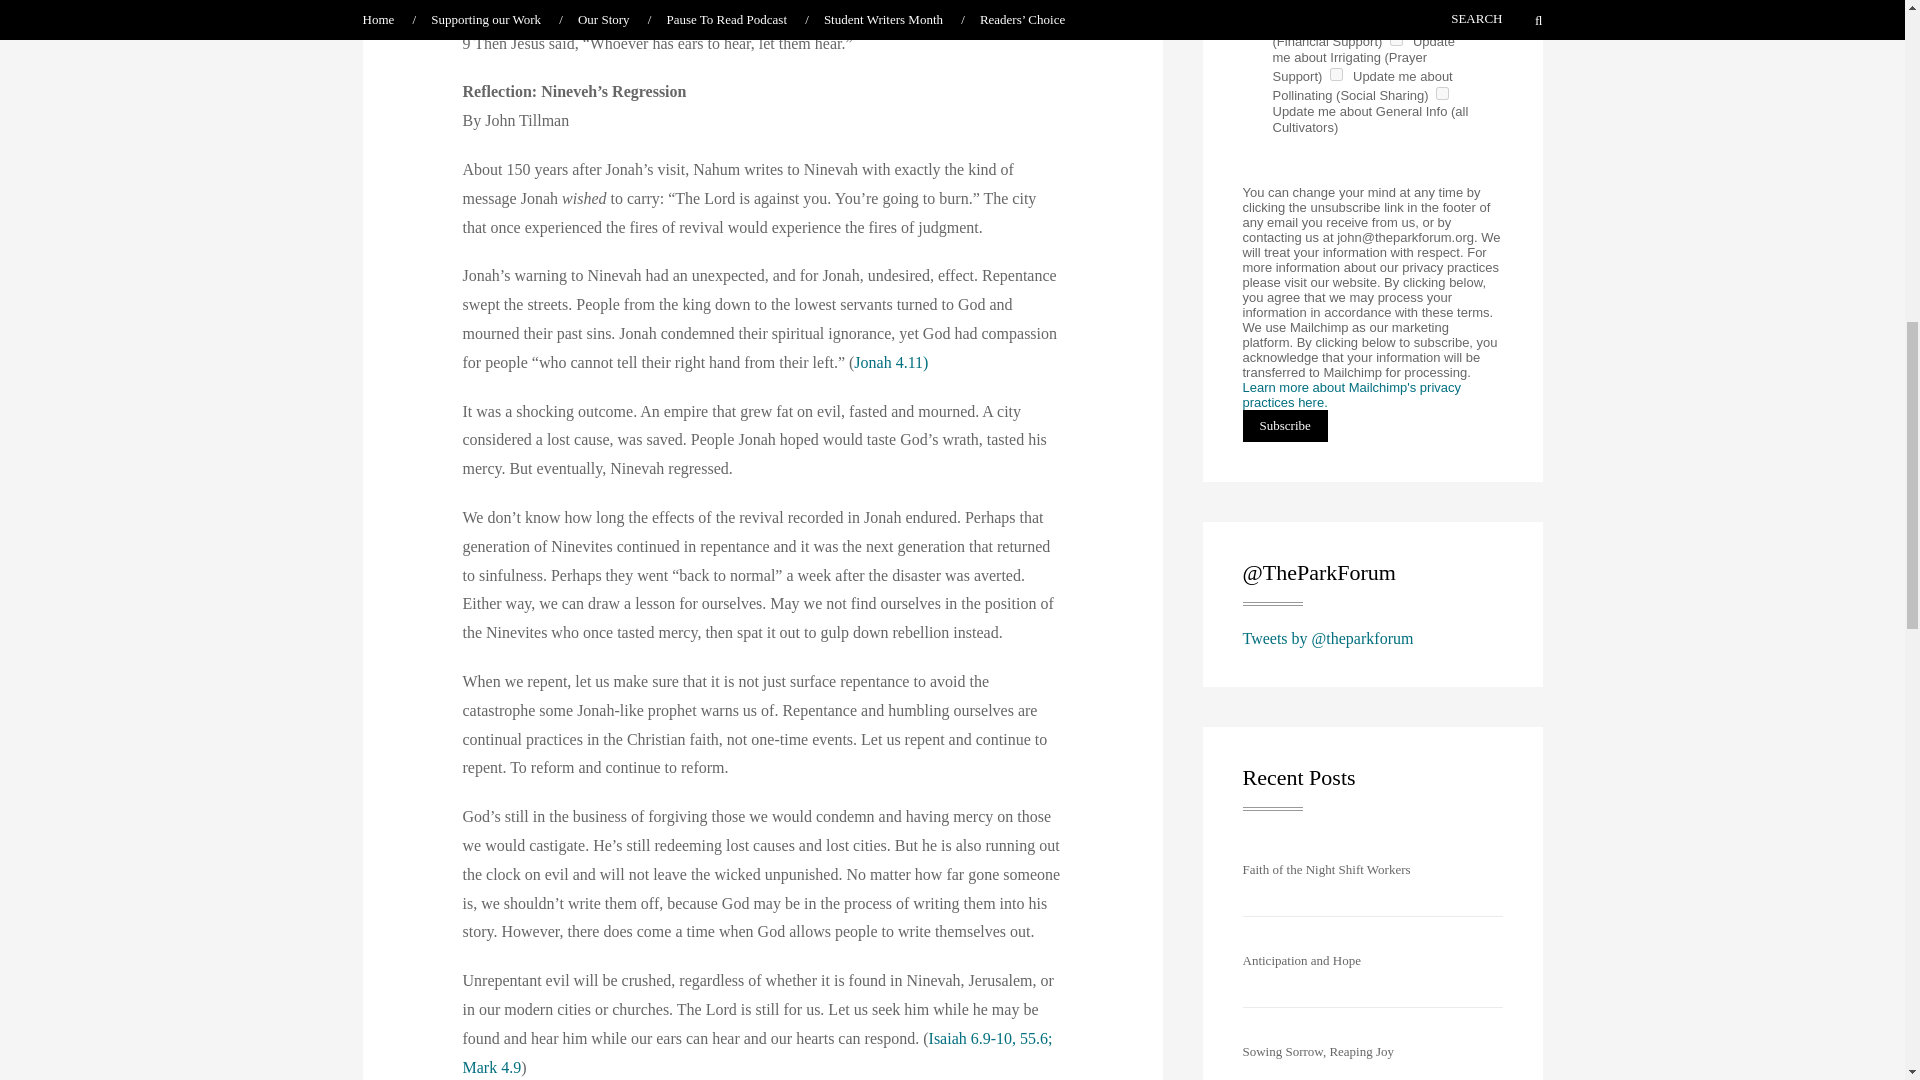 The width and height of the screenshot is (1920, 1080). Describe the element at coordinates (1336, 74) in the screenshot. I see `Y` at that location.